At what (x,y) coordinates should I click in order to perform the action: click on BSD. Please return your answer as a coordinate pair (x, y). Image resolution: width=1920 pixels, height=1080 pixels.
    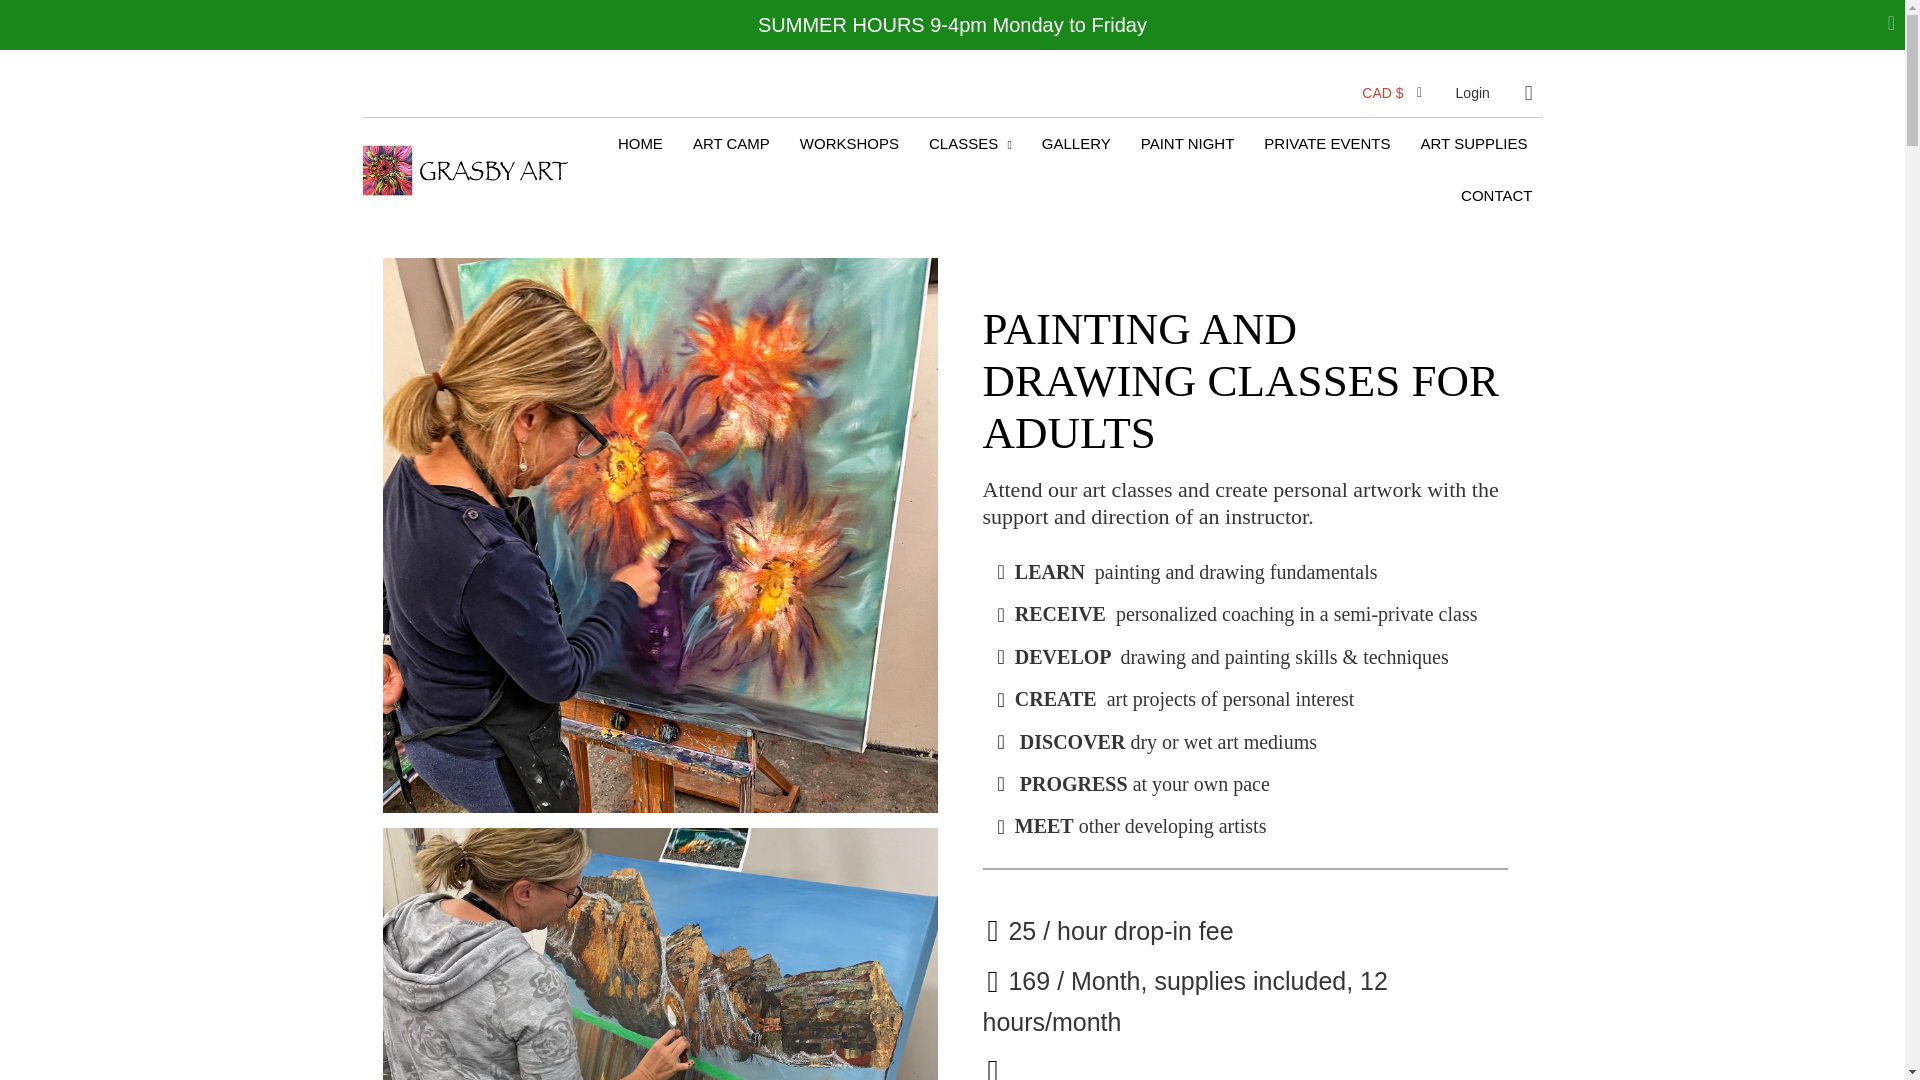
    Looking at the image, I should click on (1398, 805).